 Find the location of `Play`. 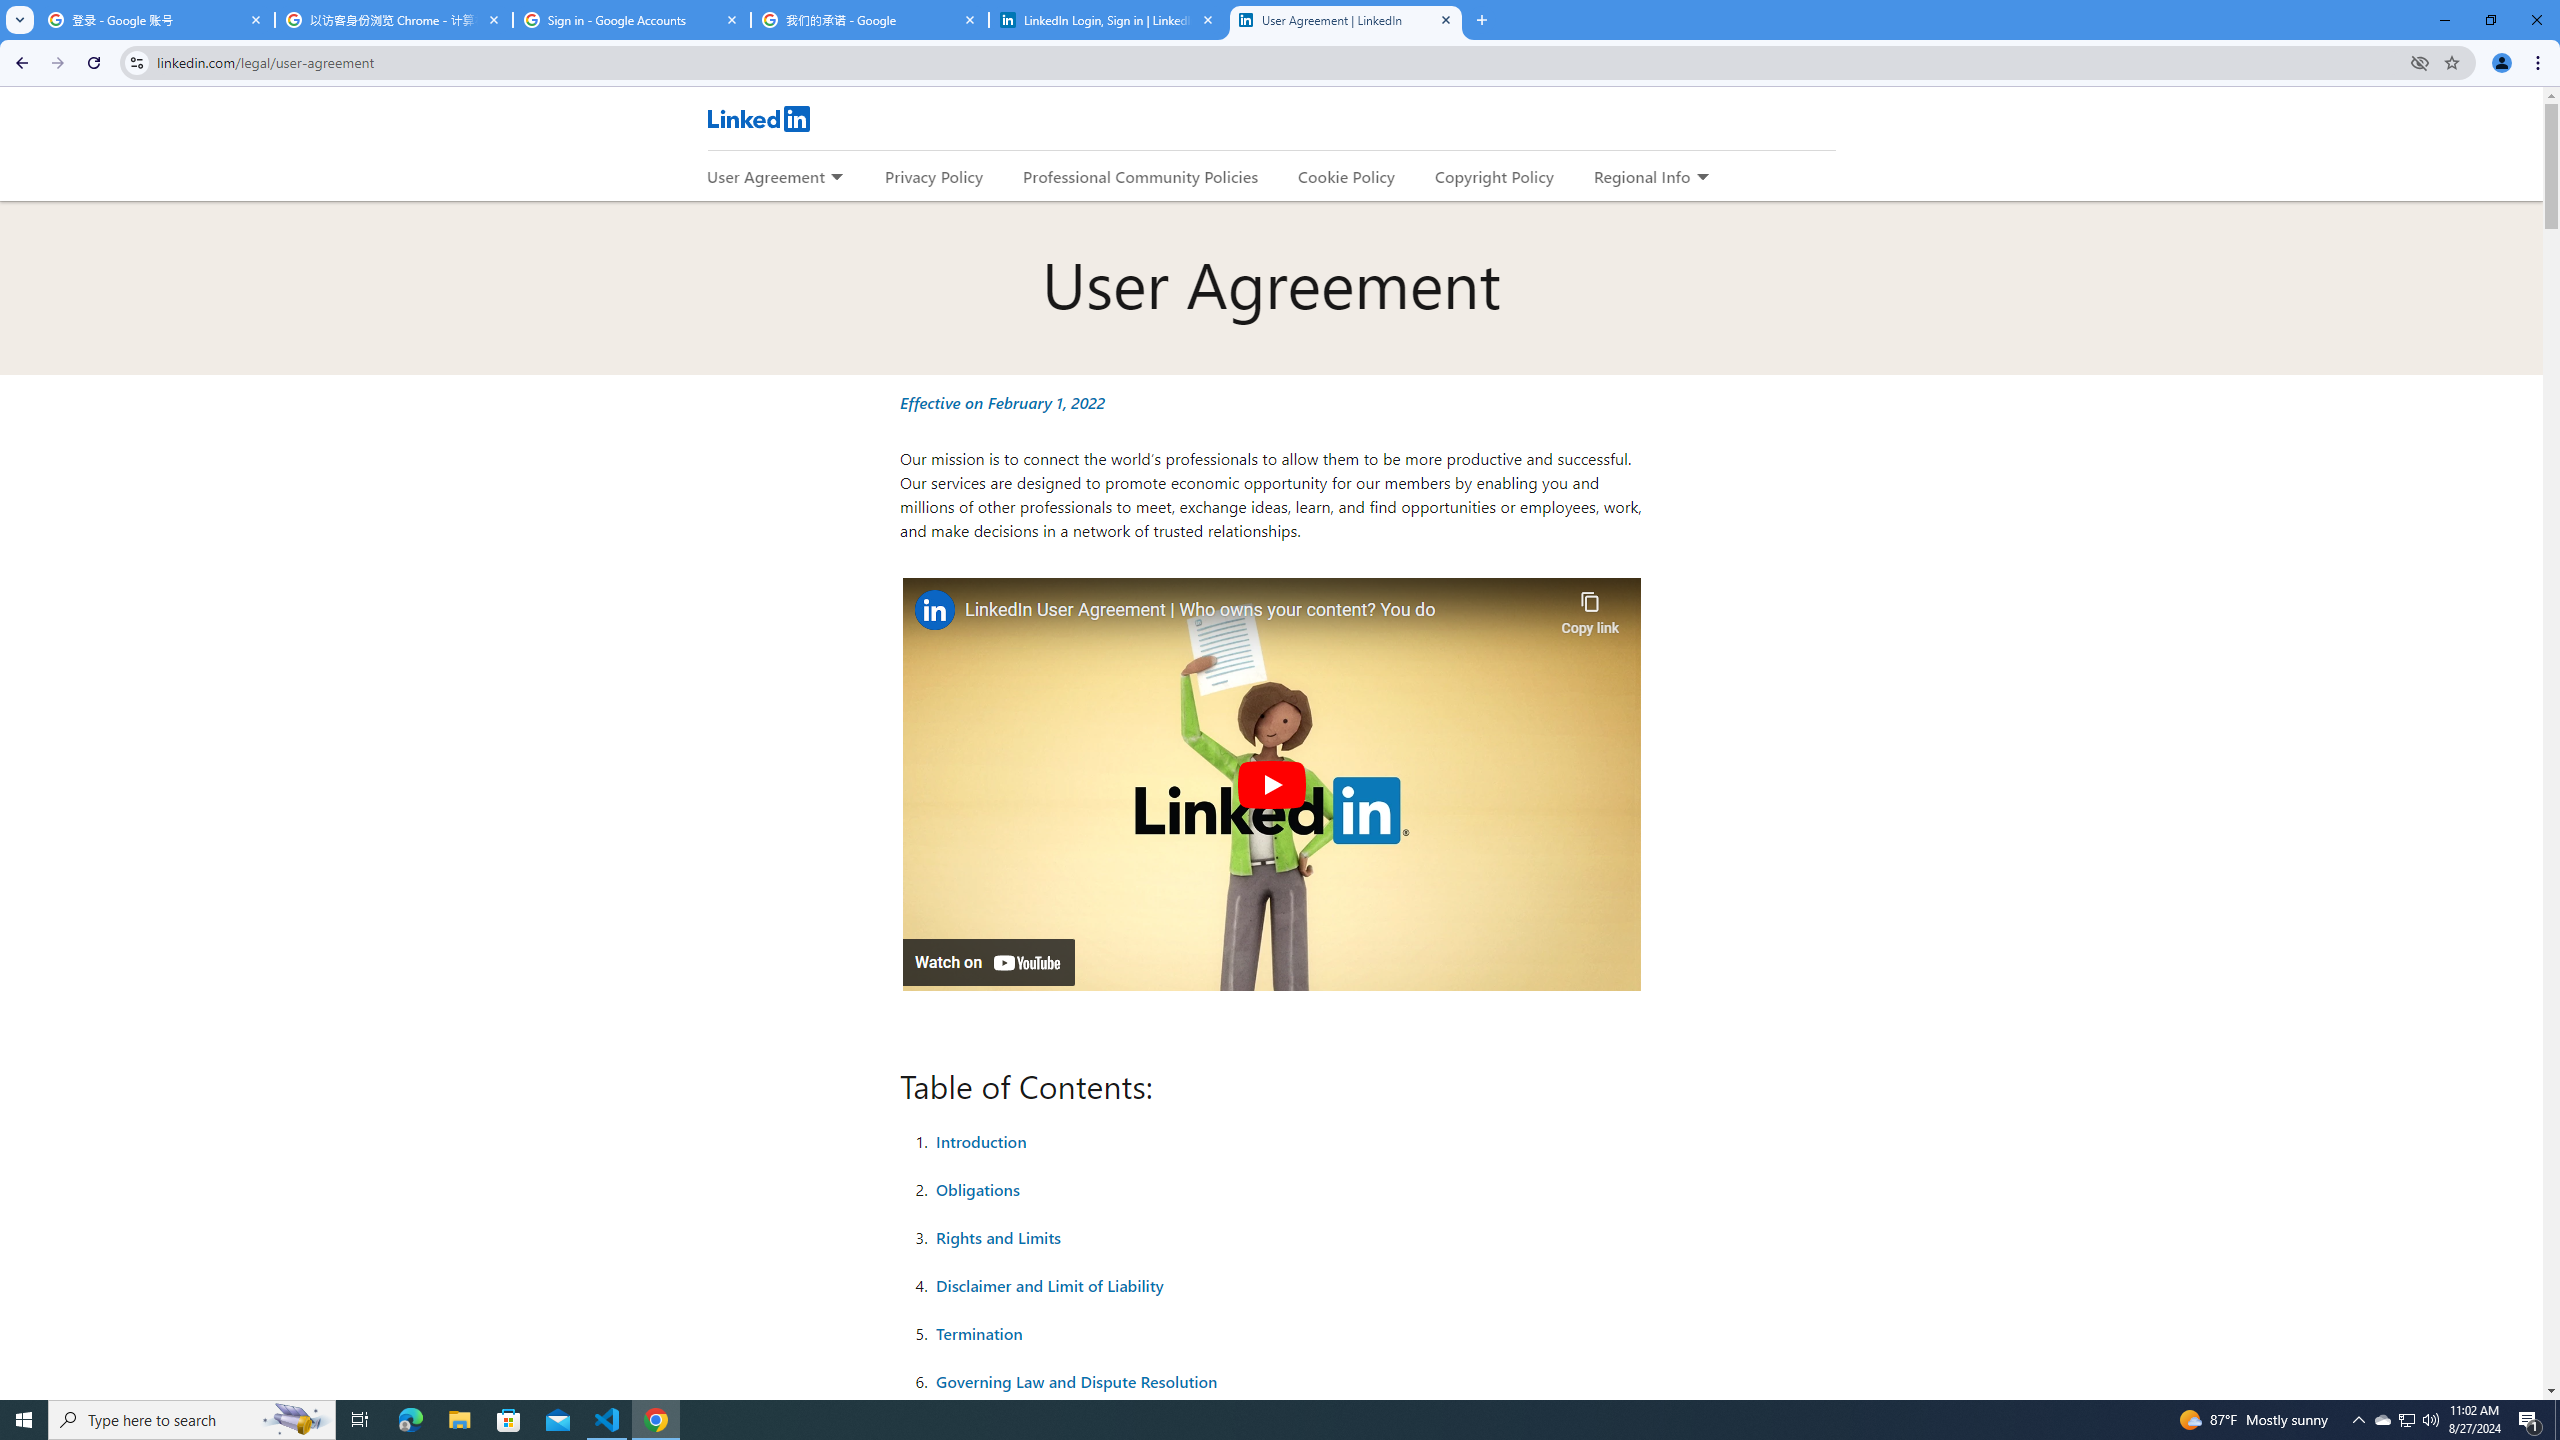

Play is located at coordinates (1270, 784).